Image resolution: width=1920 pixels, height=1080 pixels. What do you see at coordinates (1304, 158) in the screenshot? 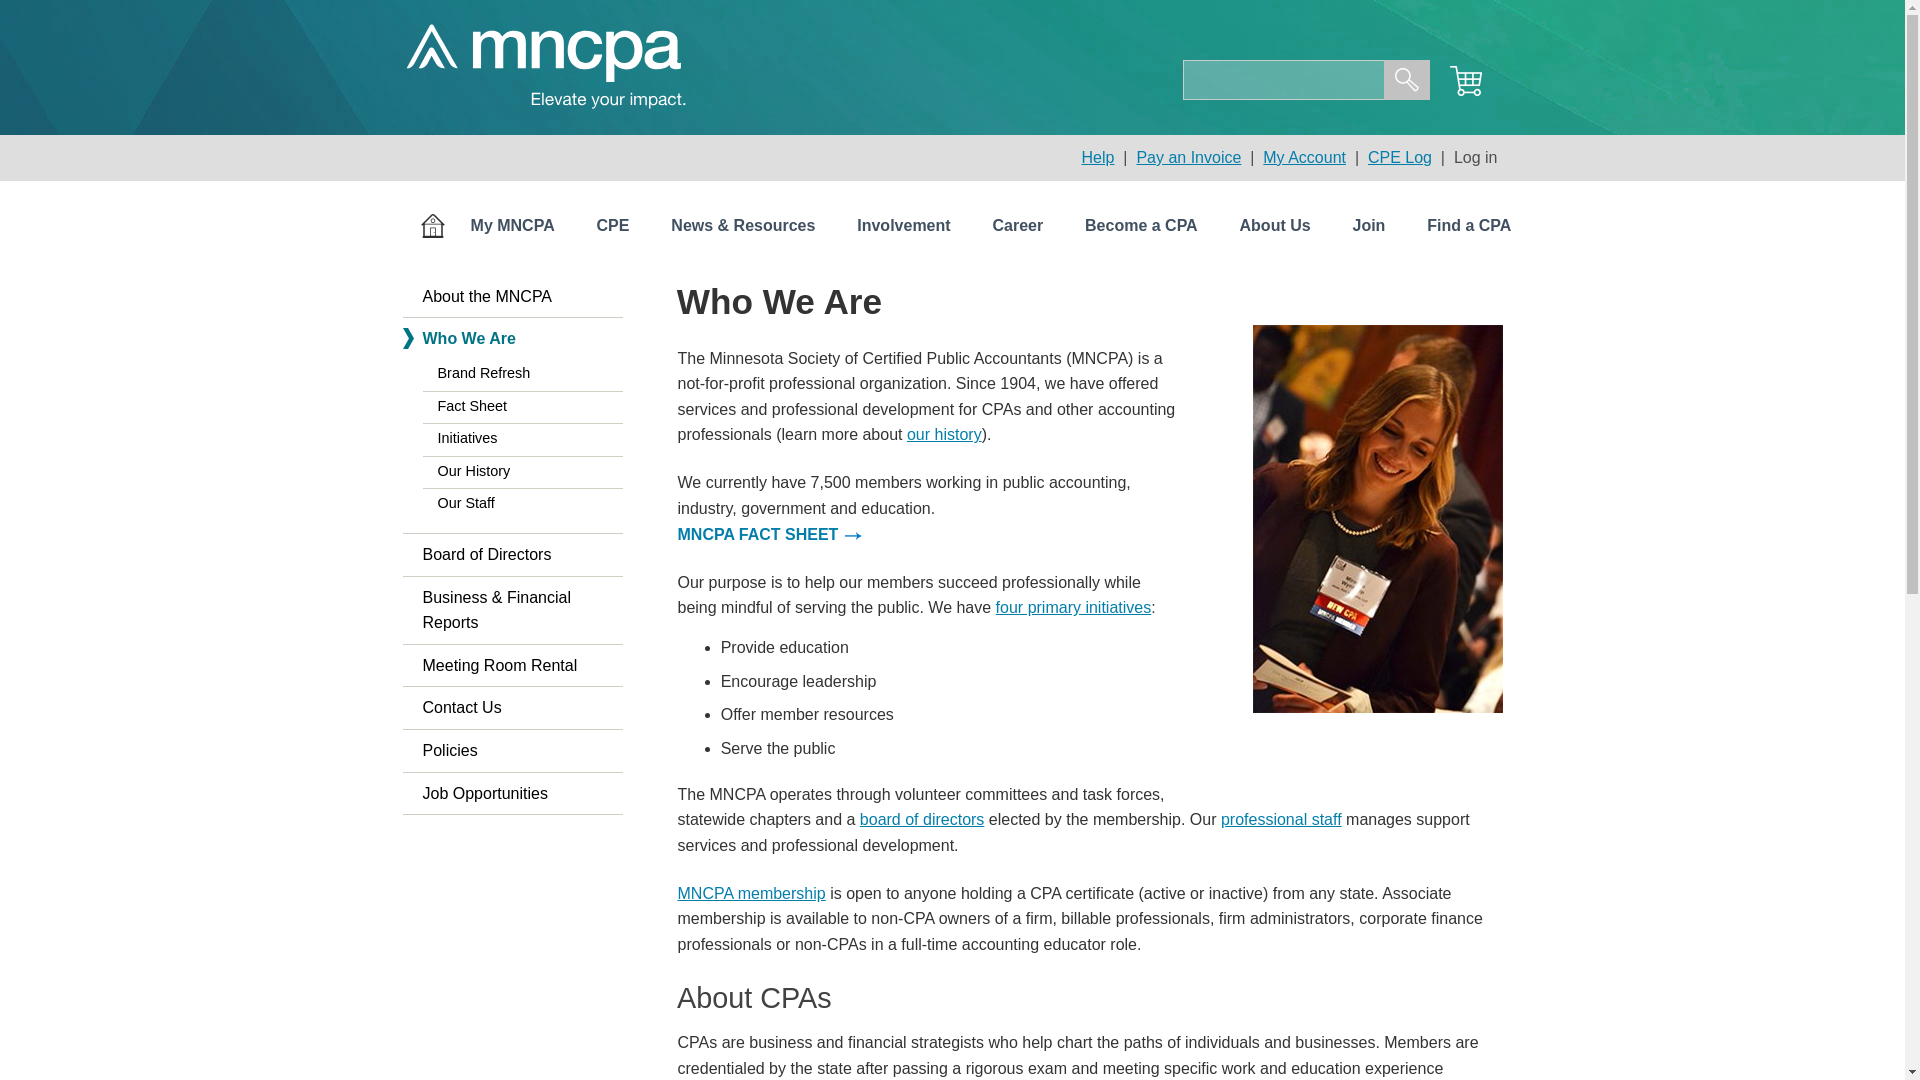
I see `My Account` at bounding box center [1304, 158].